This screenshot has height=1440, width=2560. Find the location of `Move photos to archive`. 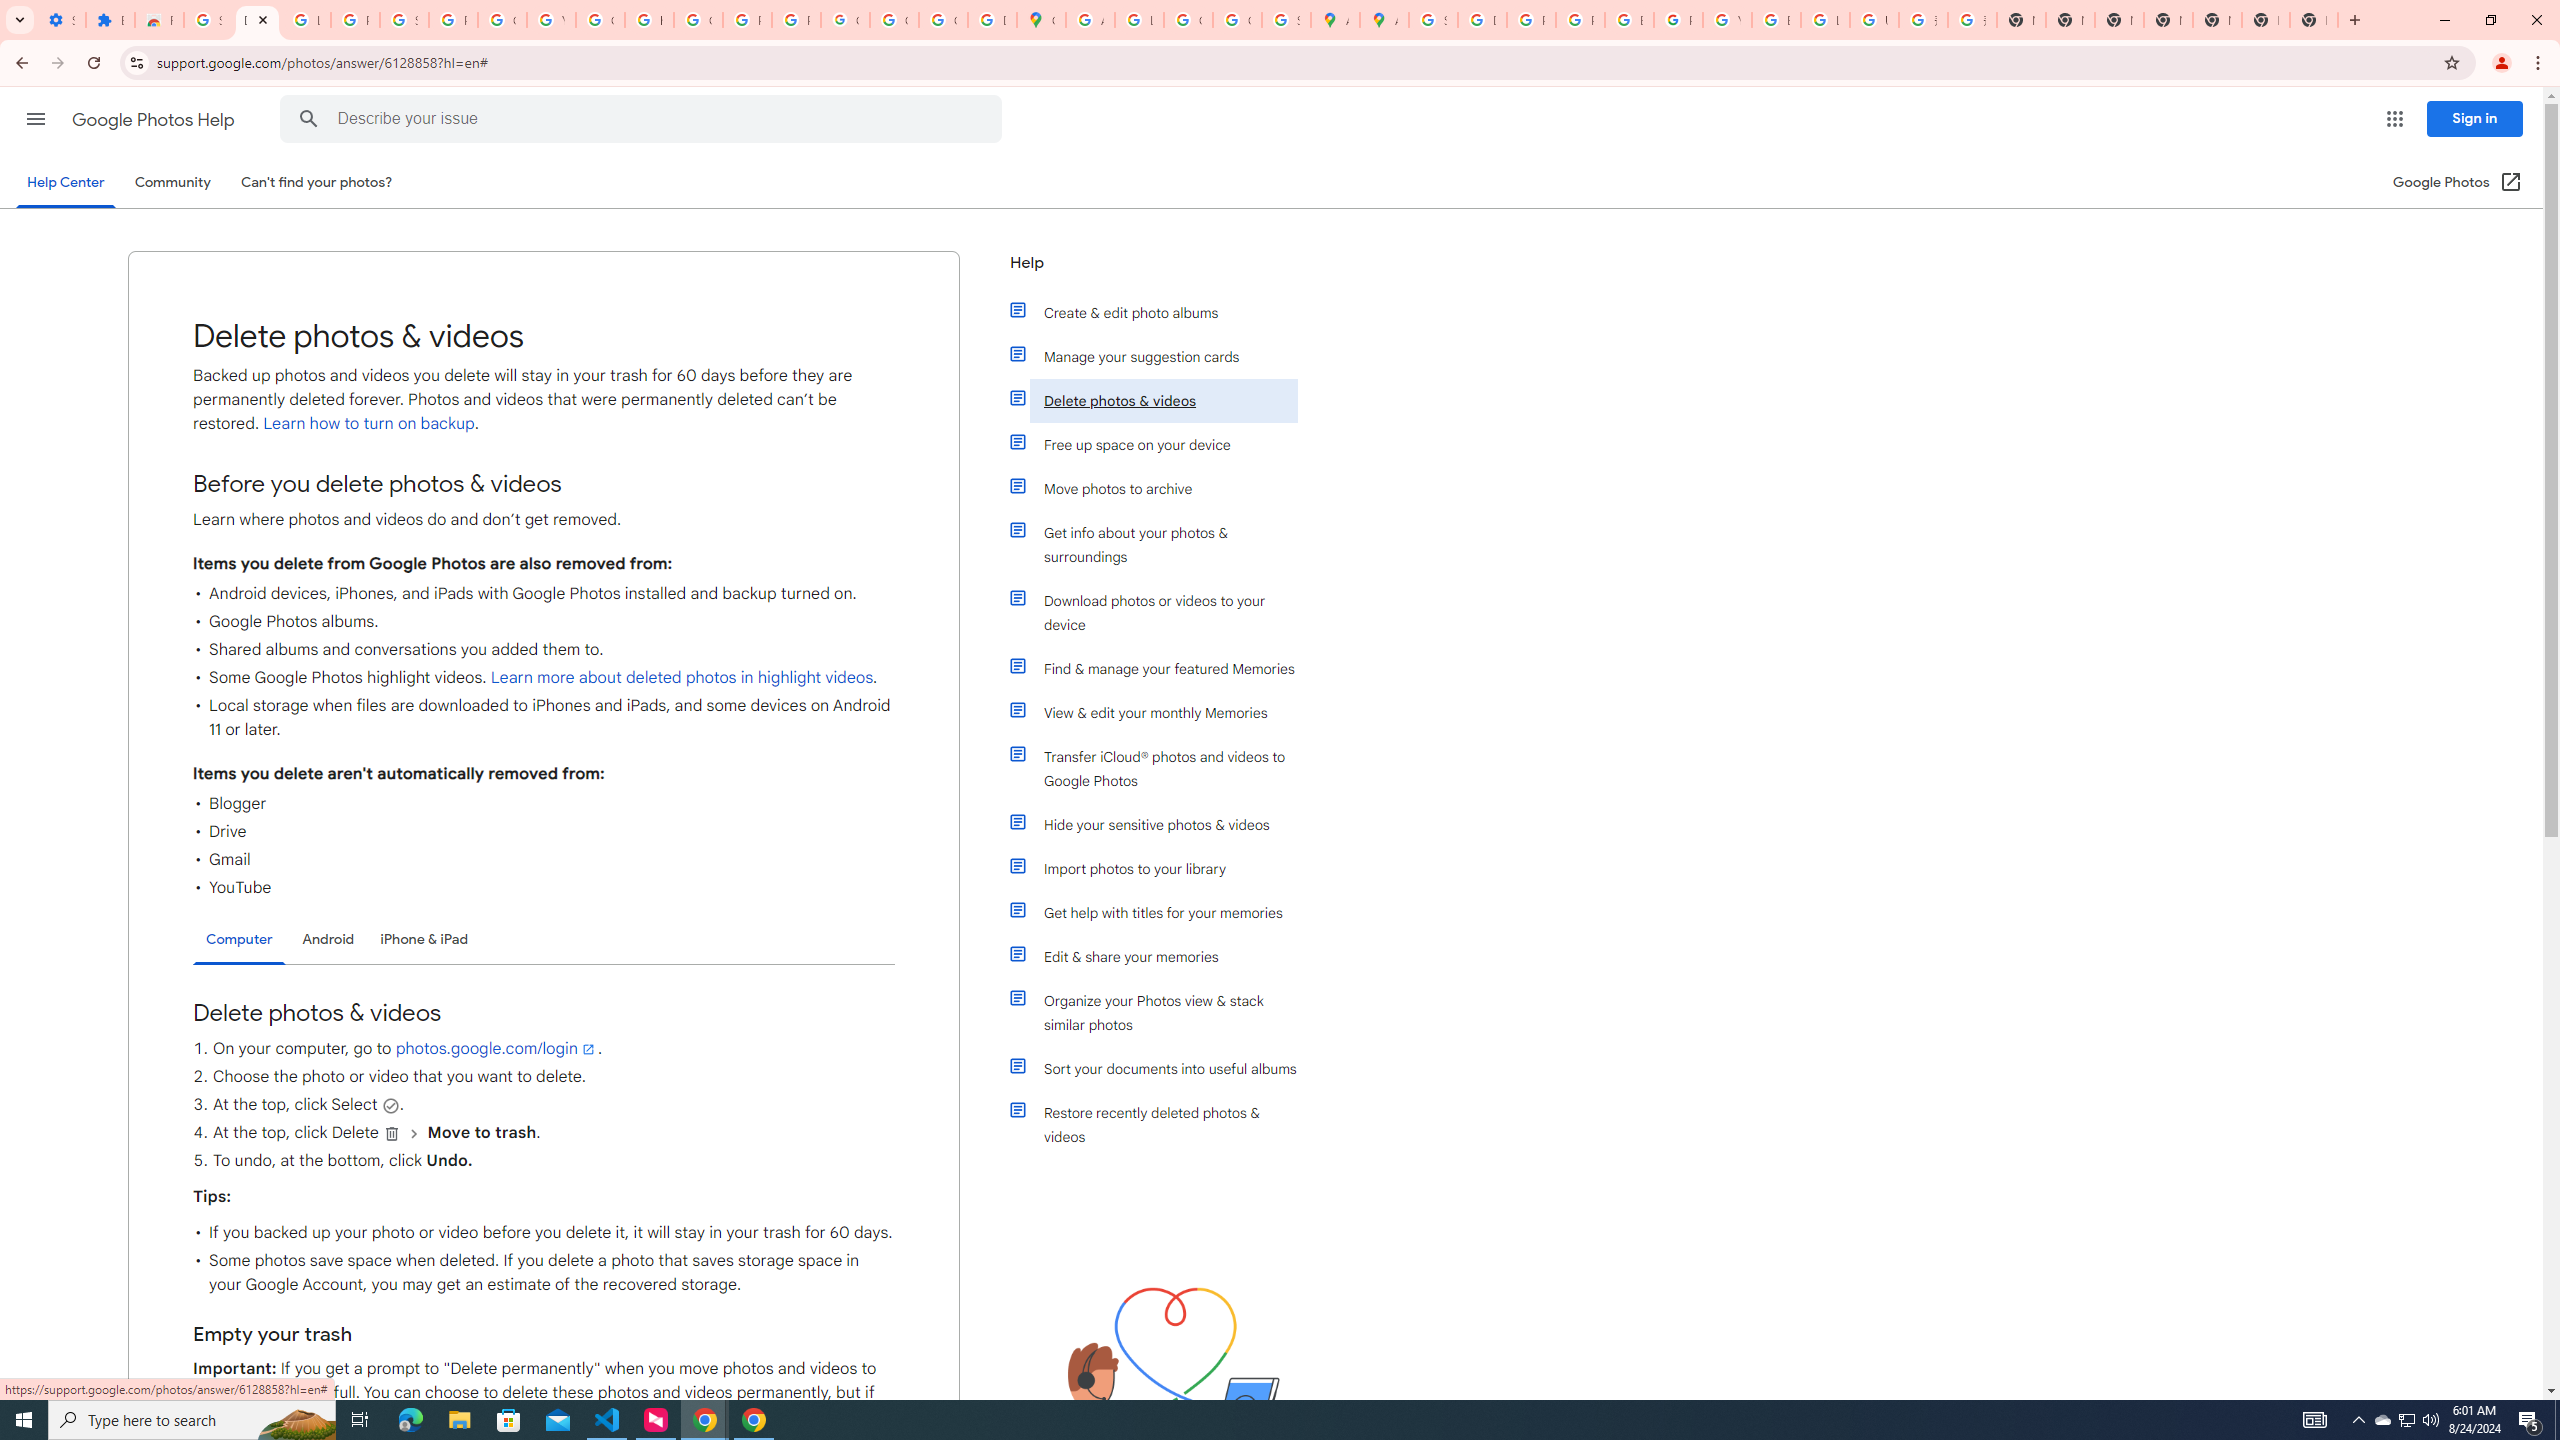

Move photos to archive is located at coordinates (1163, 488).